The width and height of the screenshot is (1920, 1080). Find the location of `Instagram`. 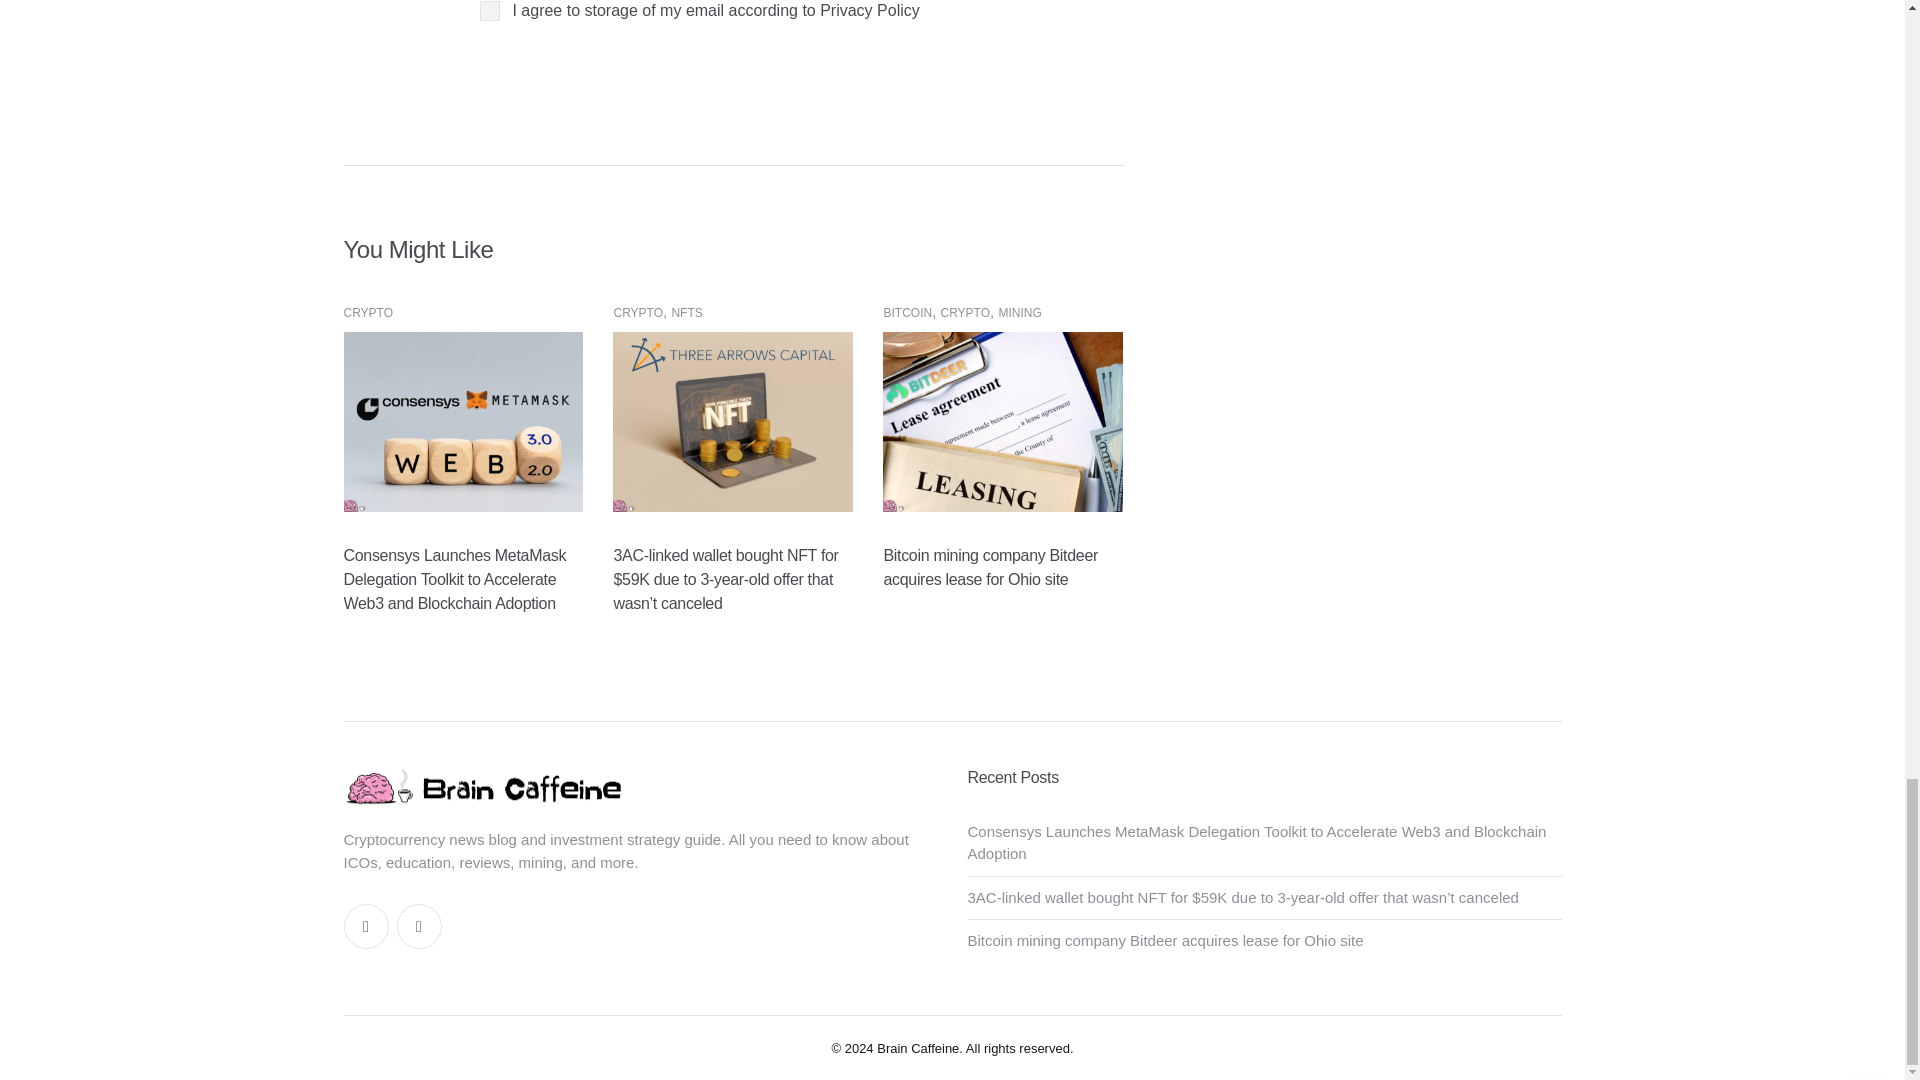

Instagram is located at coordinates (418, 926).